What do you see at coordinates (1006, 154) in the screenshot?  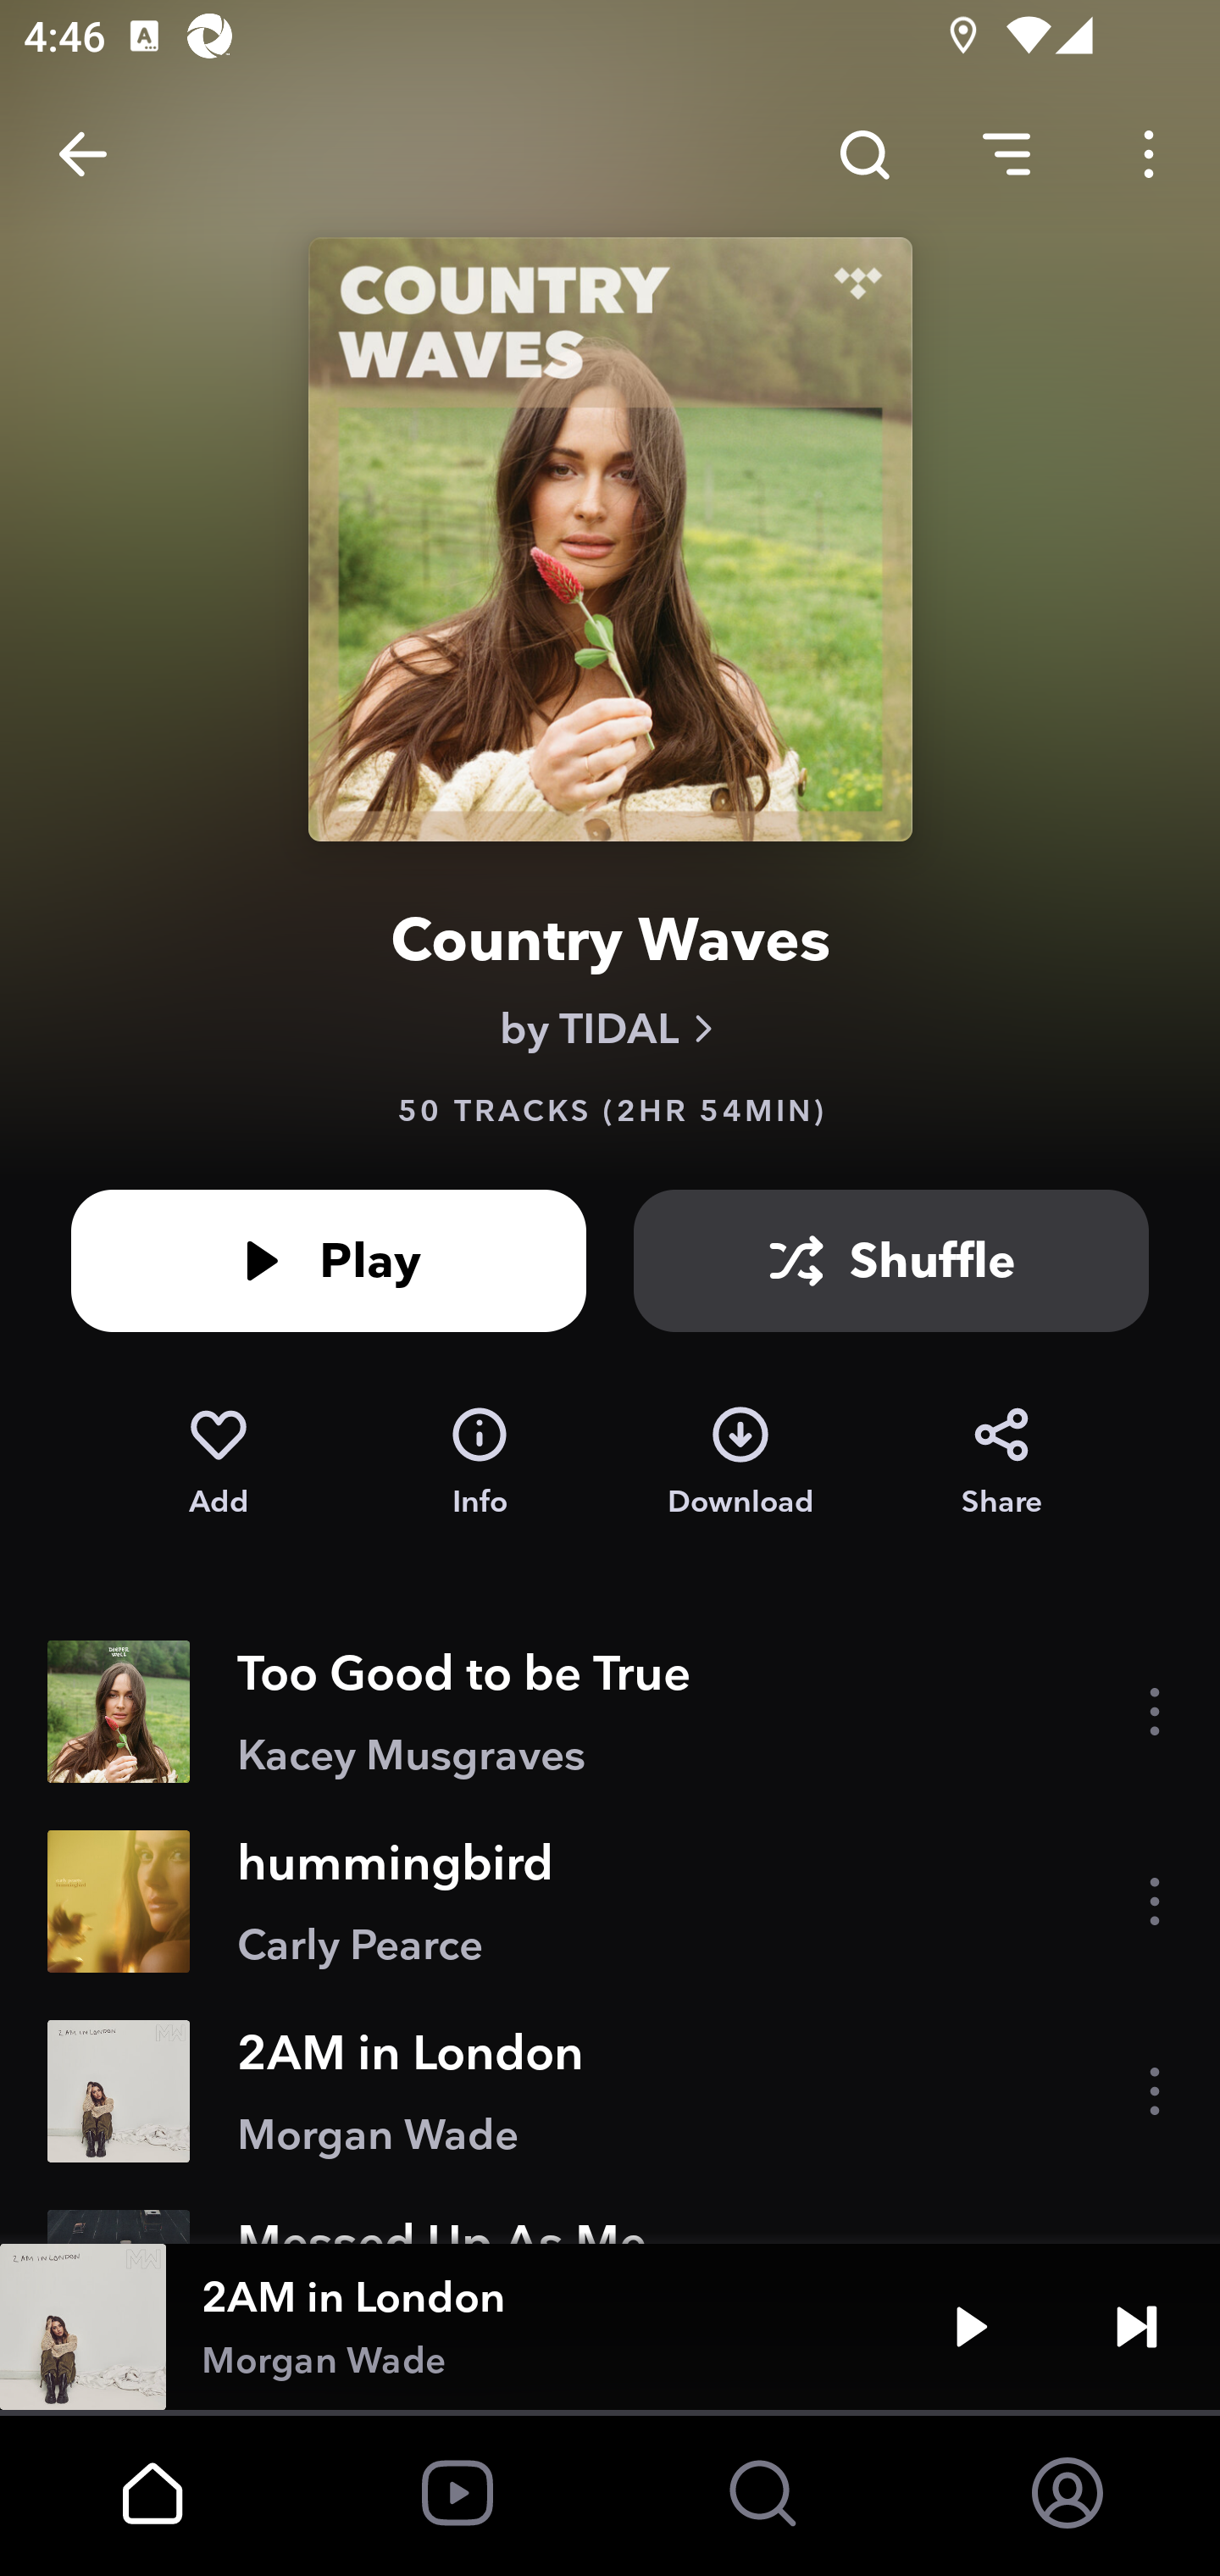 I see `Sorting` at bounding box center [1006, 154].